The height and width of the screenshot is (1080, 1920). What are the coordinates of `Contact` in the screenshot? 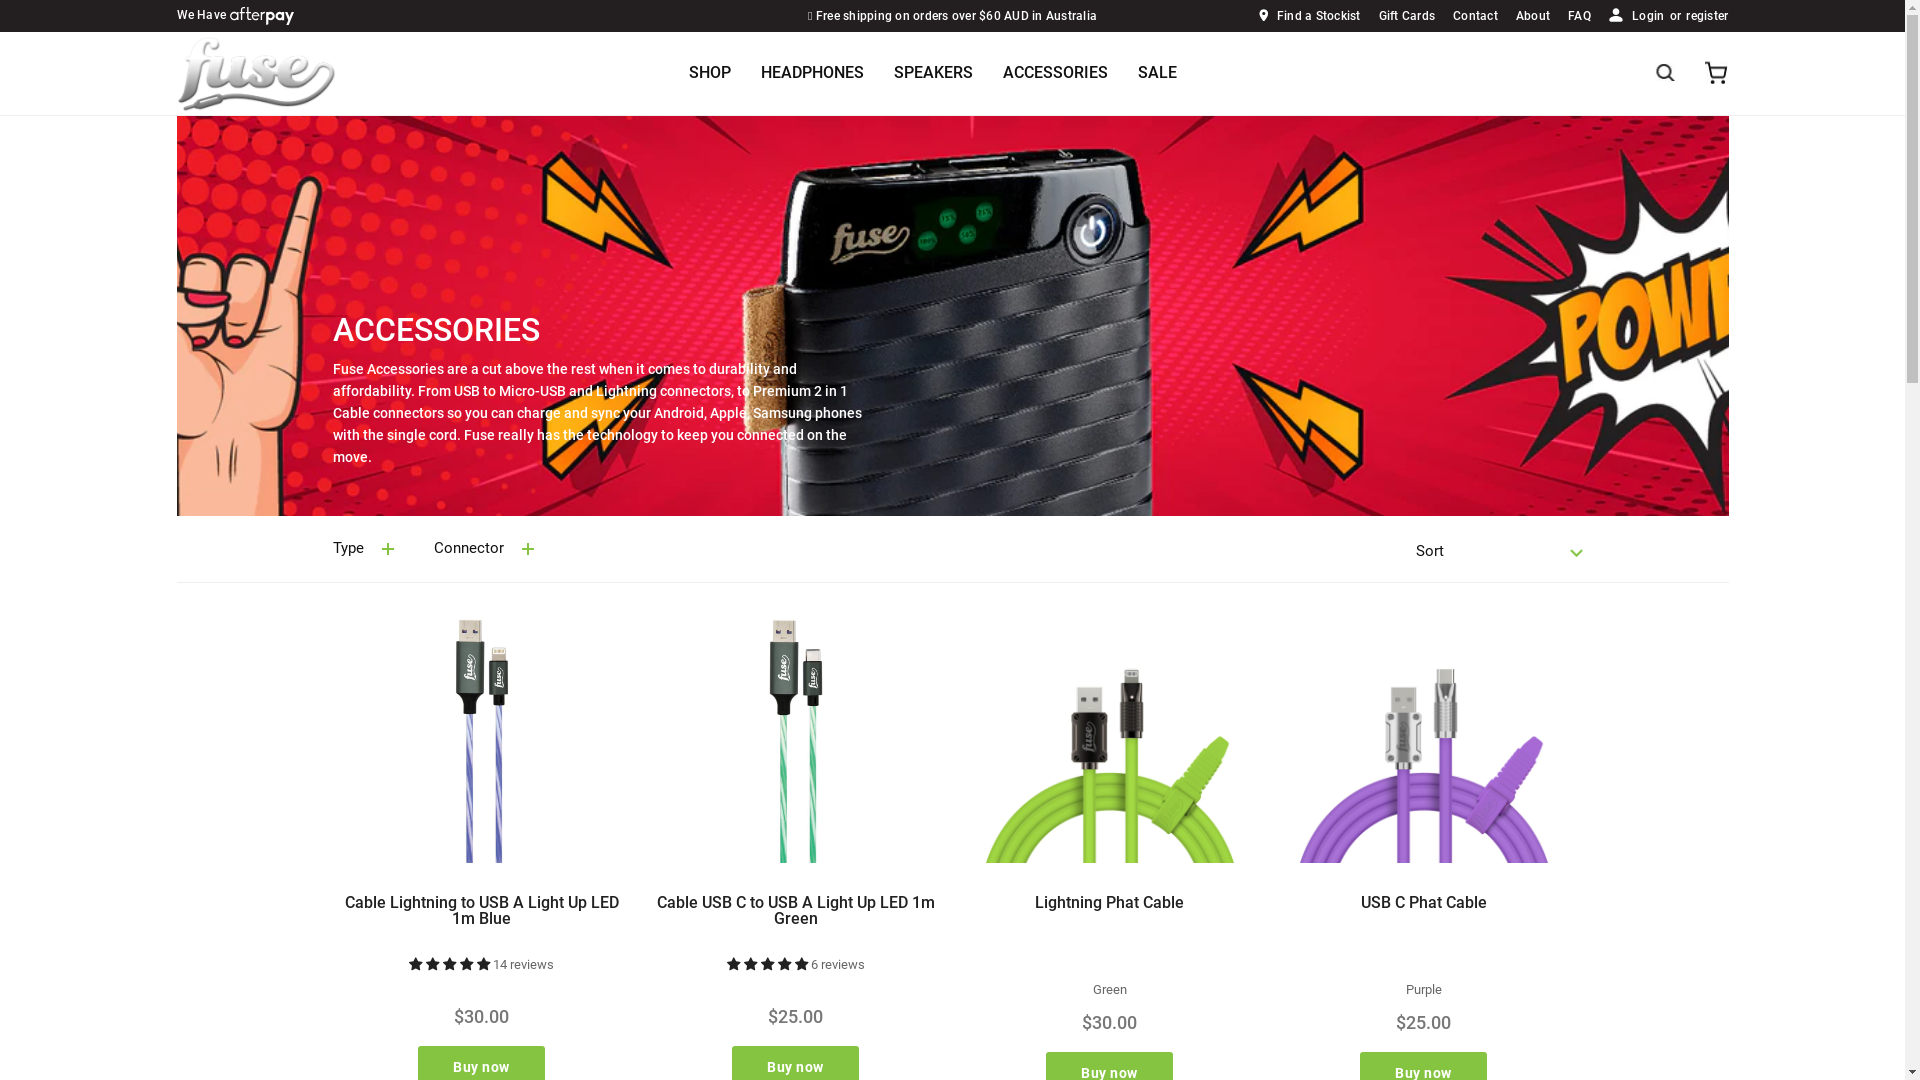 It's located at (1476, 15).